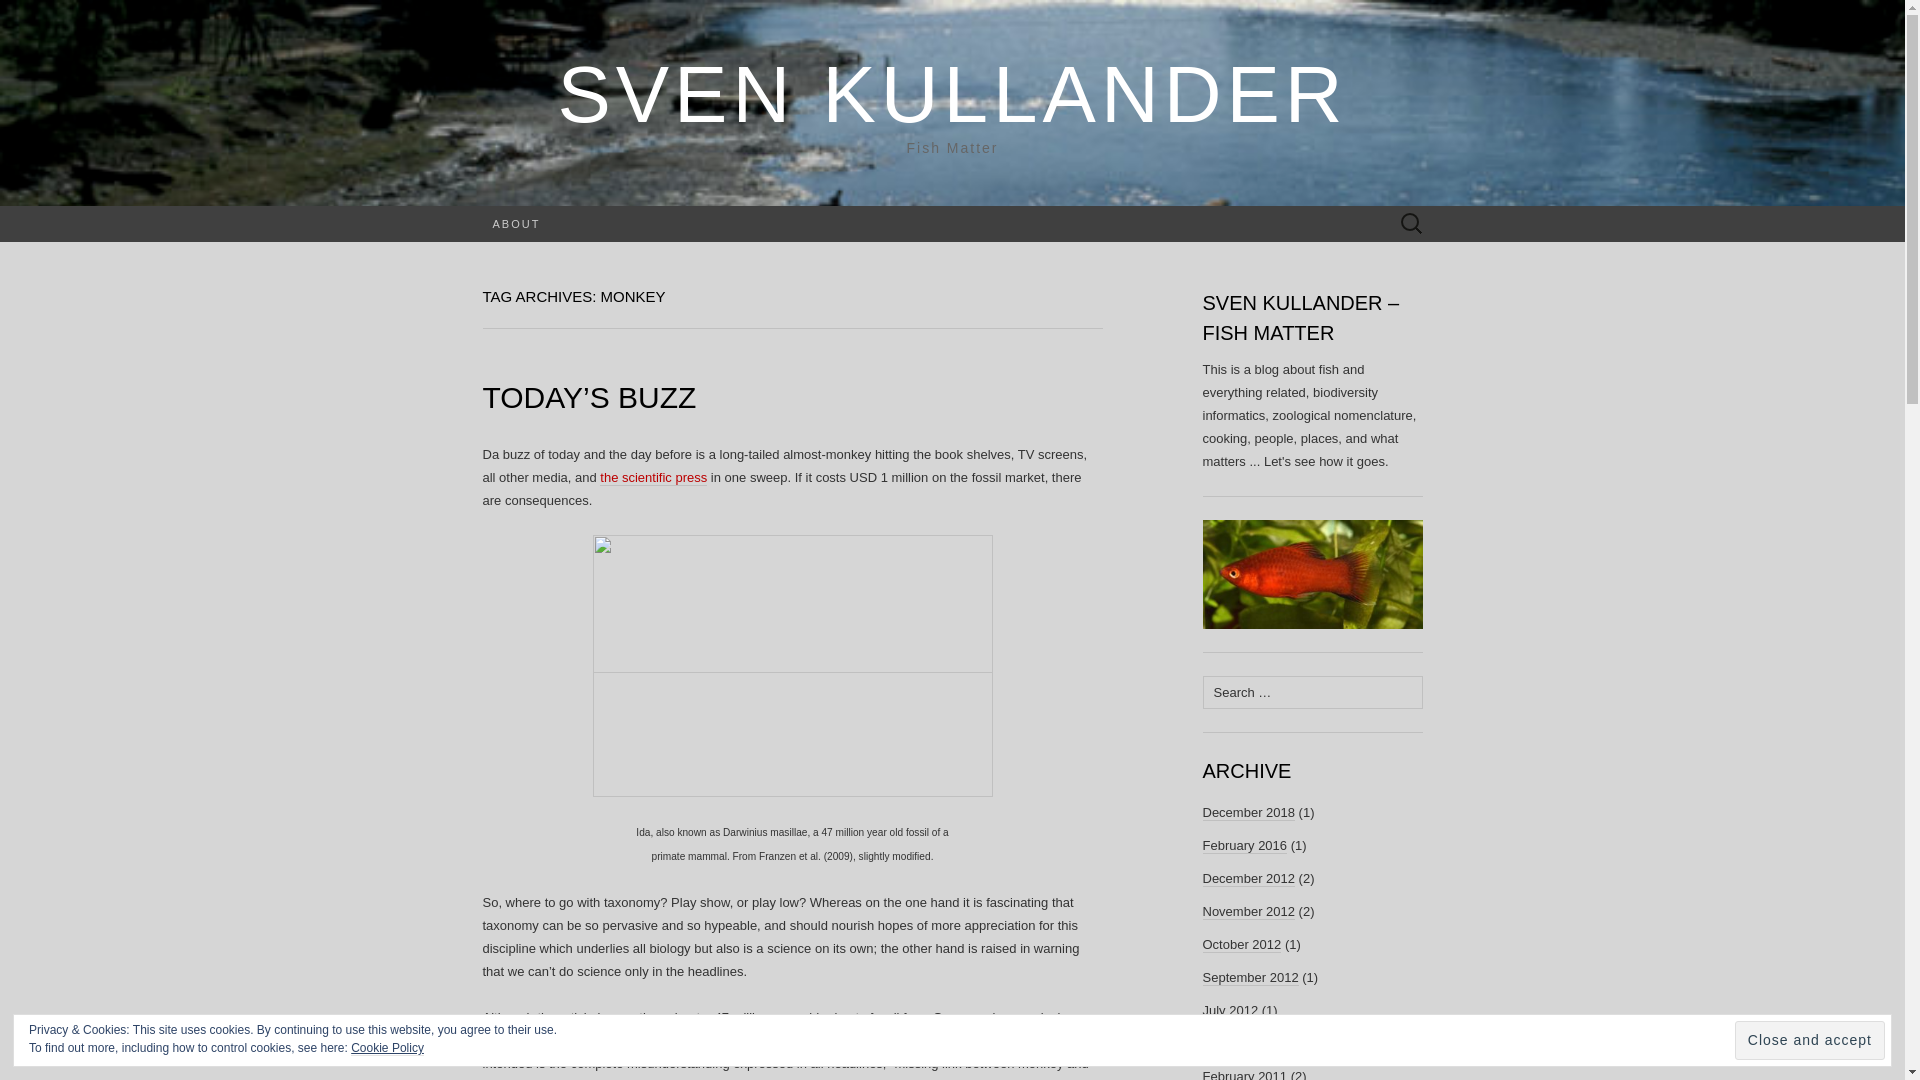 This screenshot has height=1080, width=1920. What do you see at coordinates (1249, 978) in the screenshot?
I see `September 2012` at bounding box center [1249, 978].